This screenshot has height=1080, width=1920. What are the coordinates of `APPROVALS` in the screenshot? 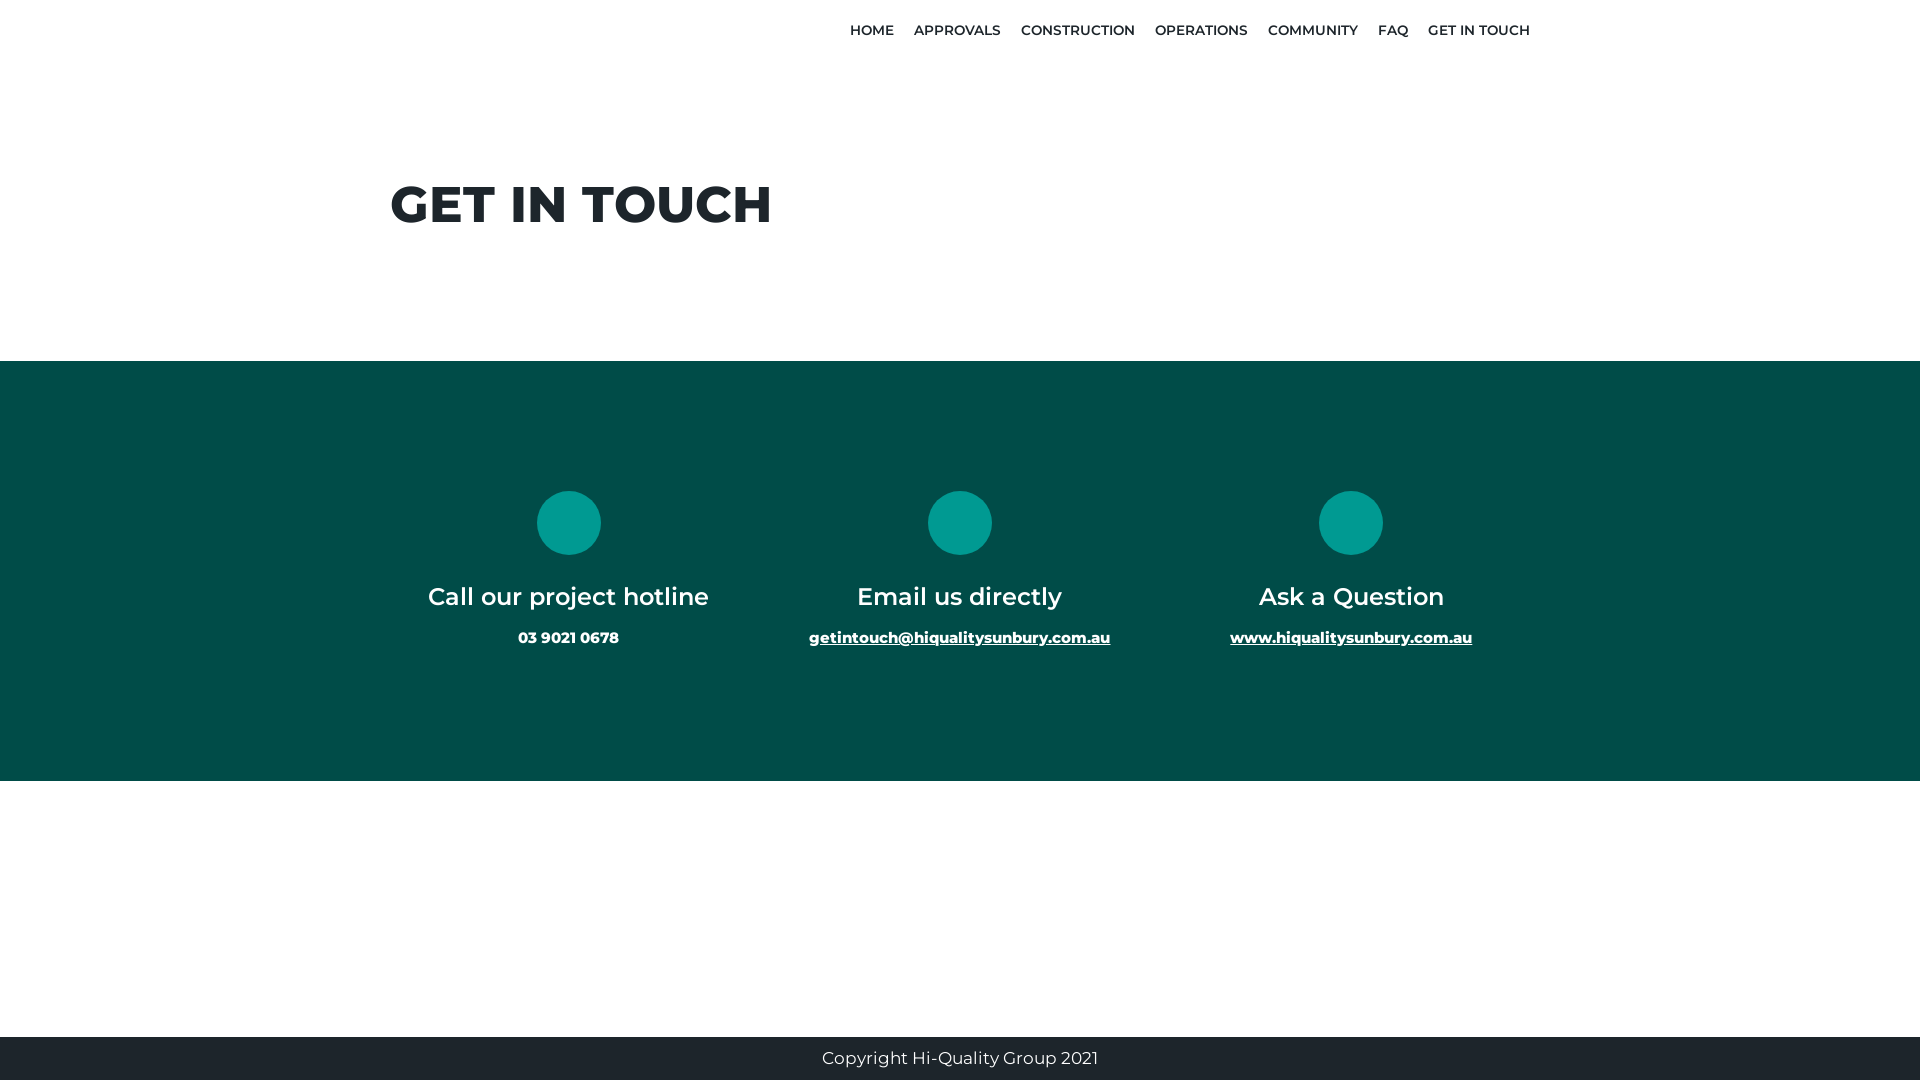 It's located at (958, 30).